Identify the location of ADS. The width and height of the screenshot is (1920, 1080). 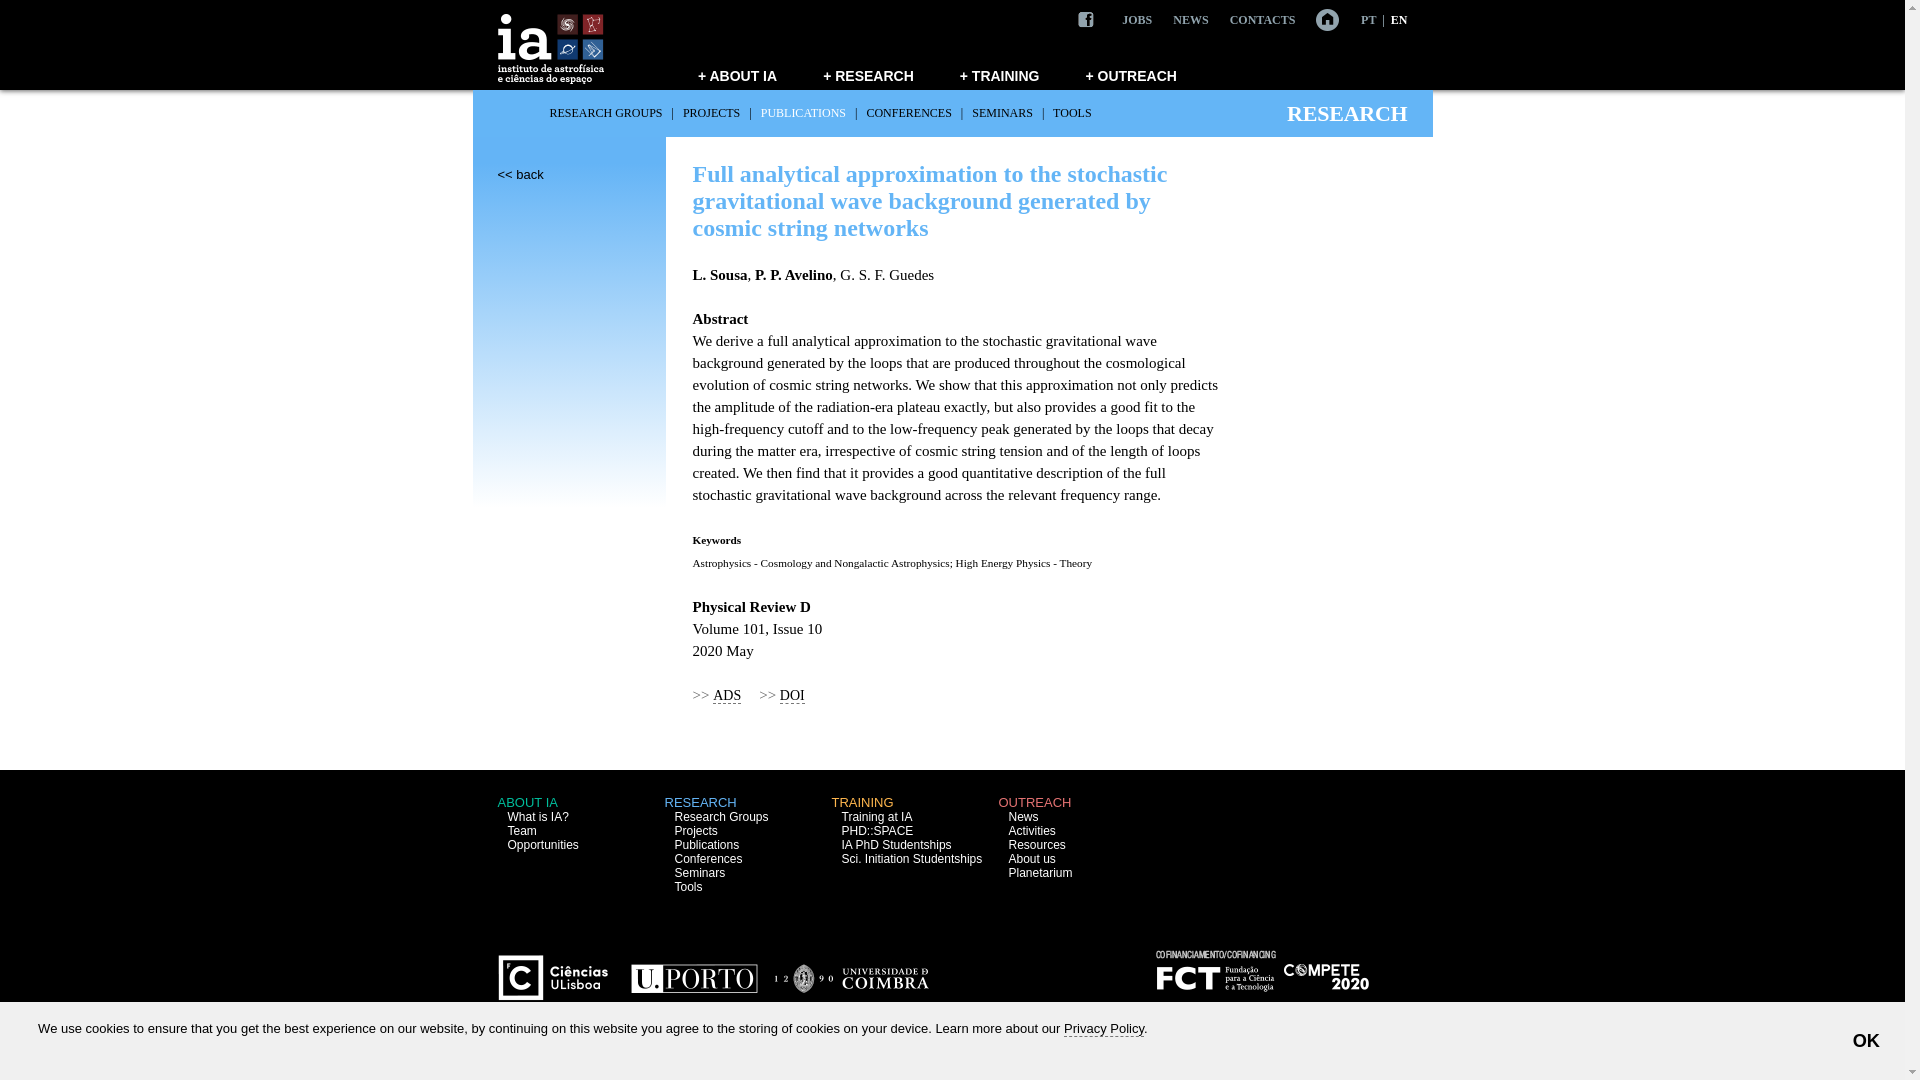
(726, 696).